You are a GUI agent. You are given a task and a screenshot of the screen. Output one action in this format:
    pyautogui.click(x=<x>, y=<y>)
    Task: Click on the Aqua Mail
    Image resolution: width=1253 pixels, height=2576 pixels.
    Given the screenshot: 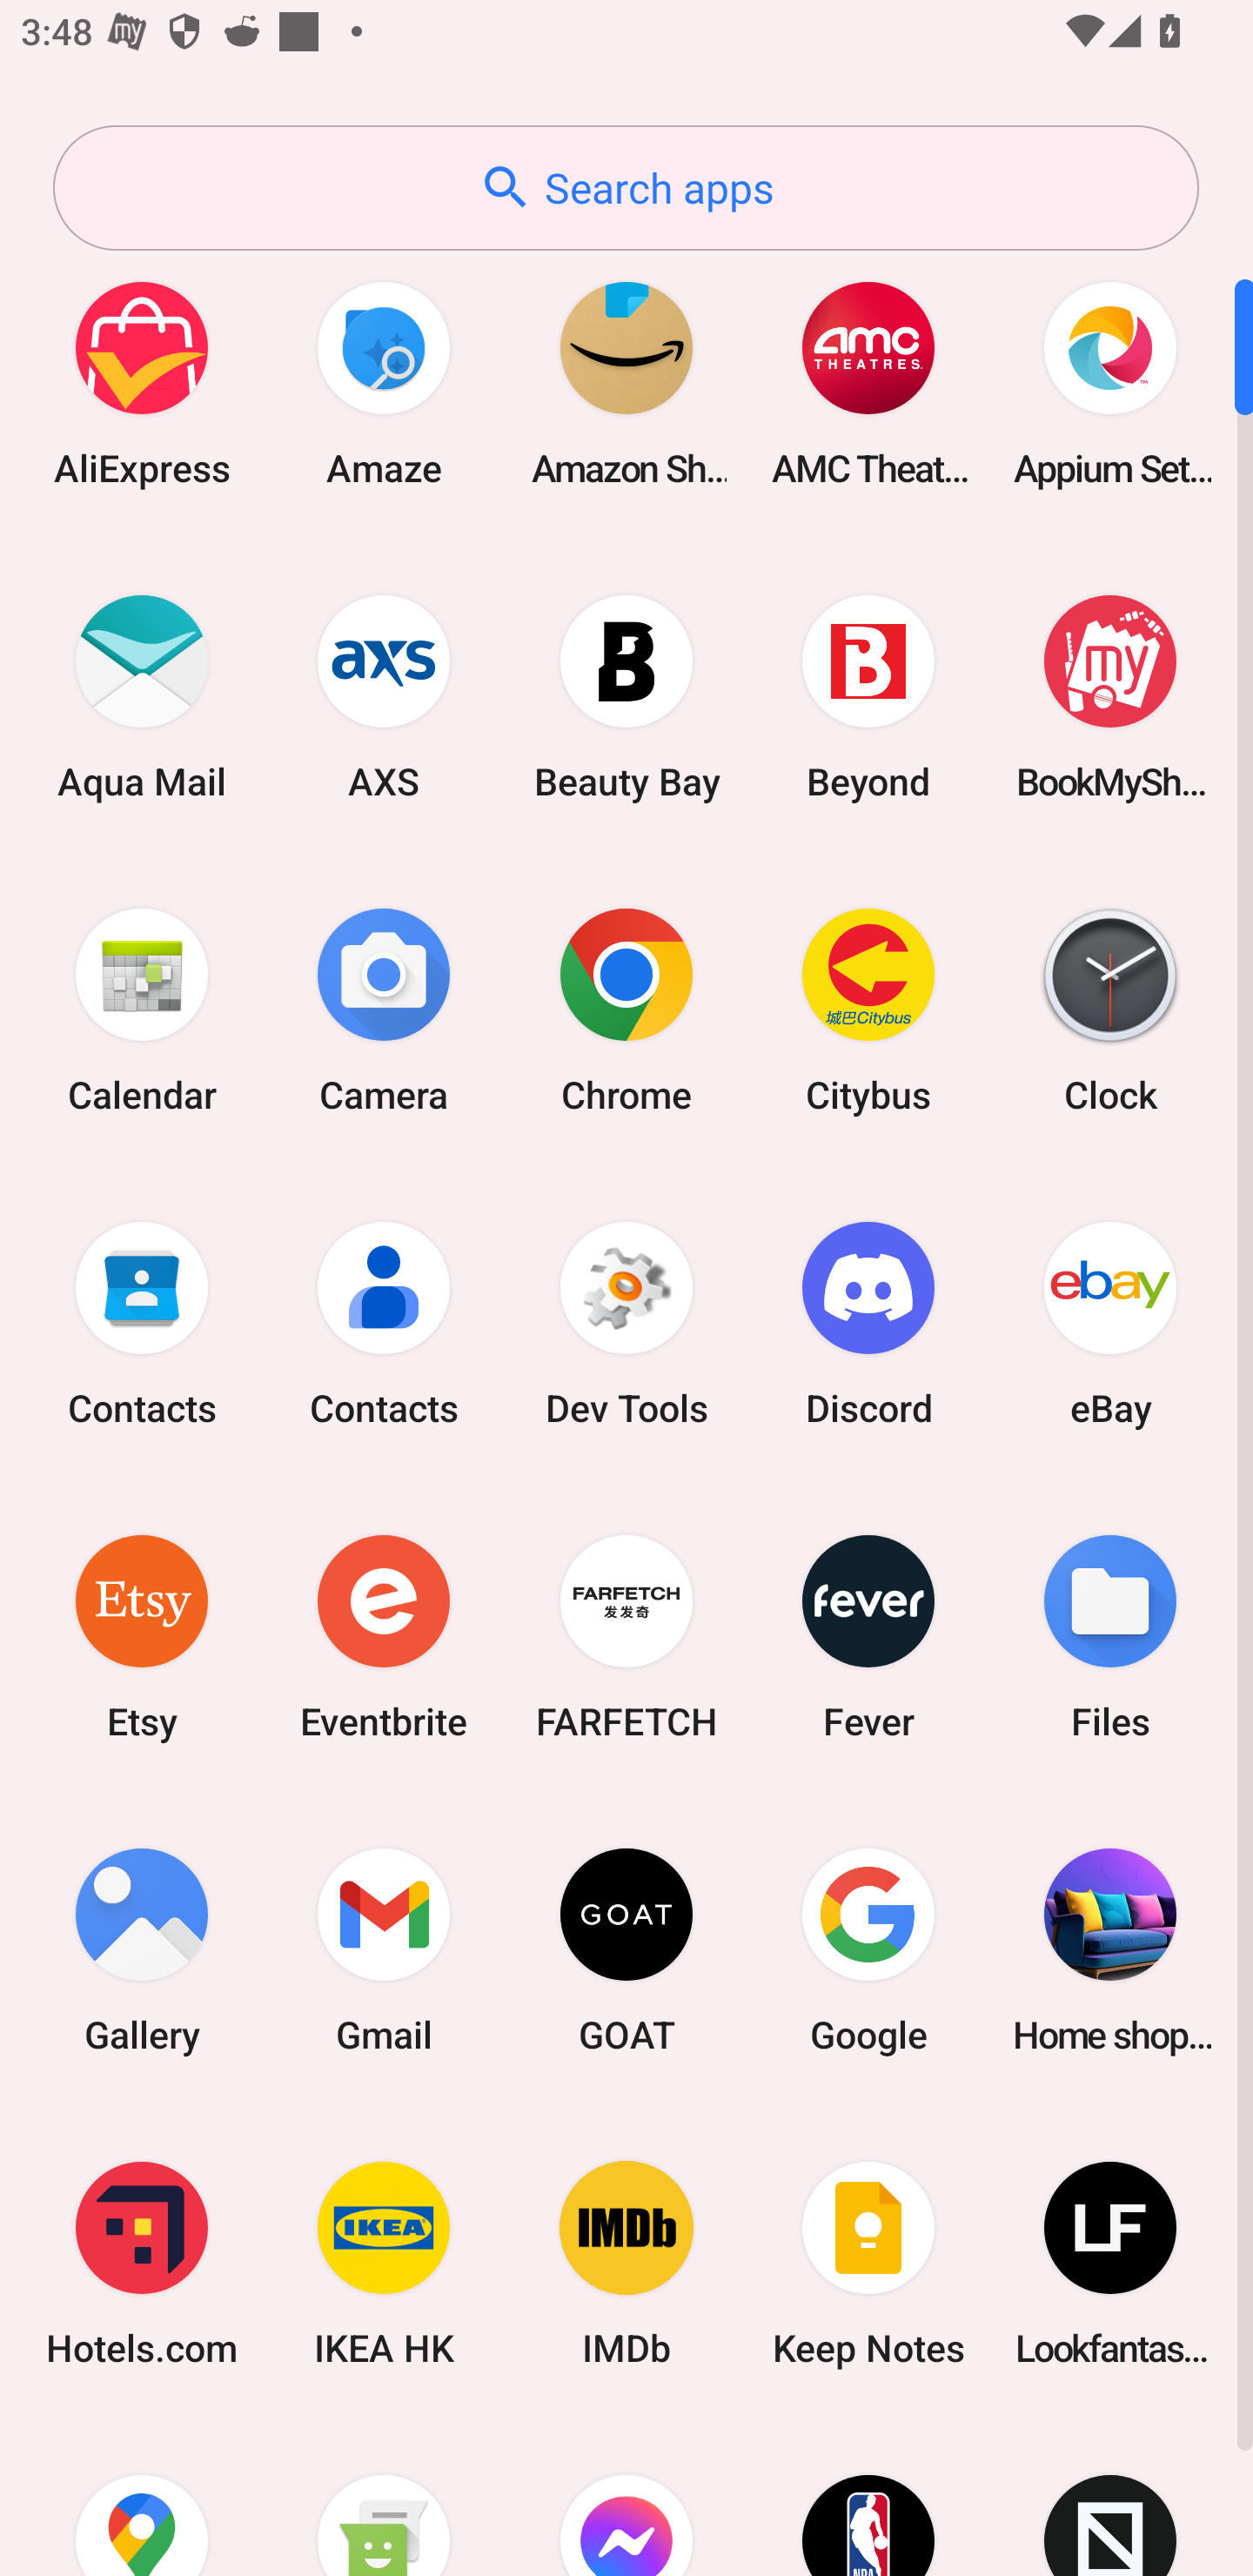 What is the action you would take?
    pyautogui.click(x=142, y=696)
    